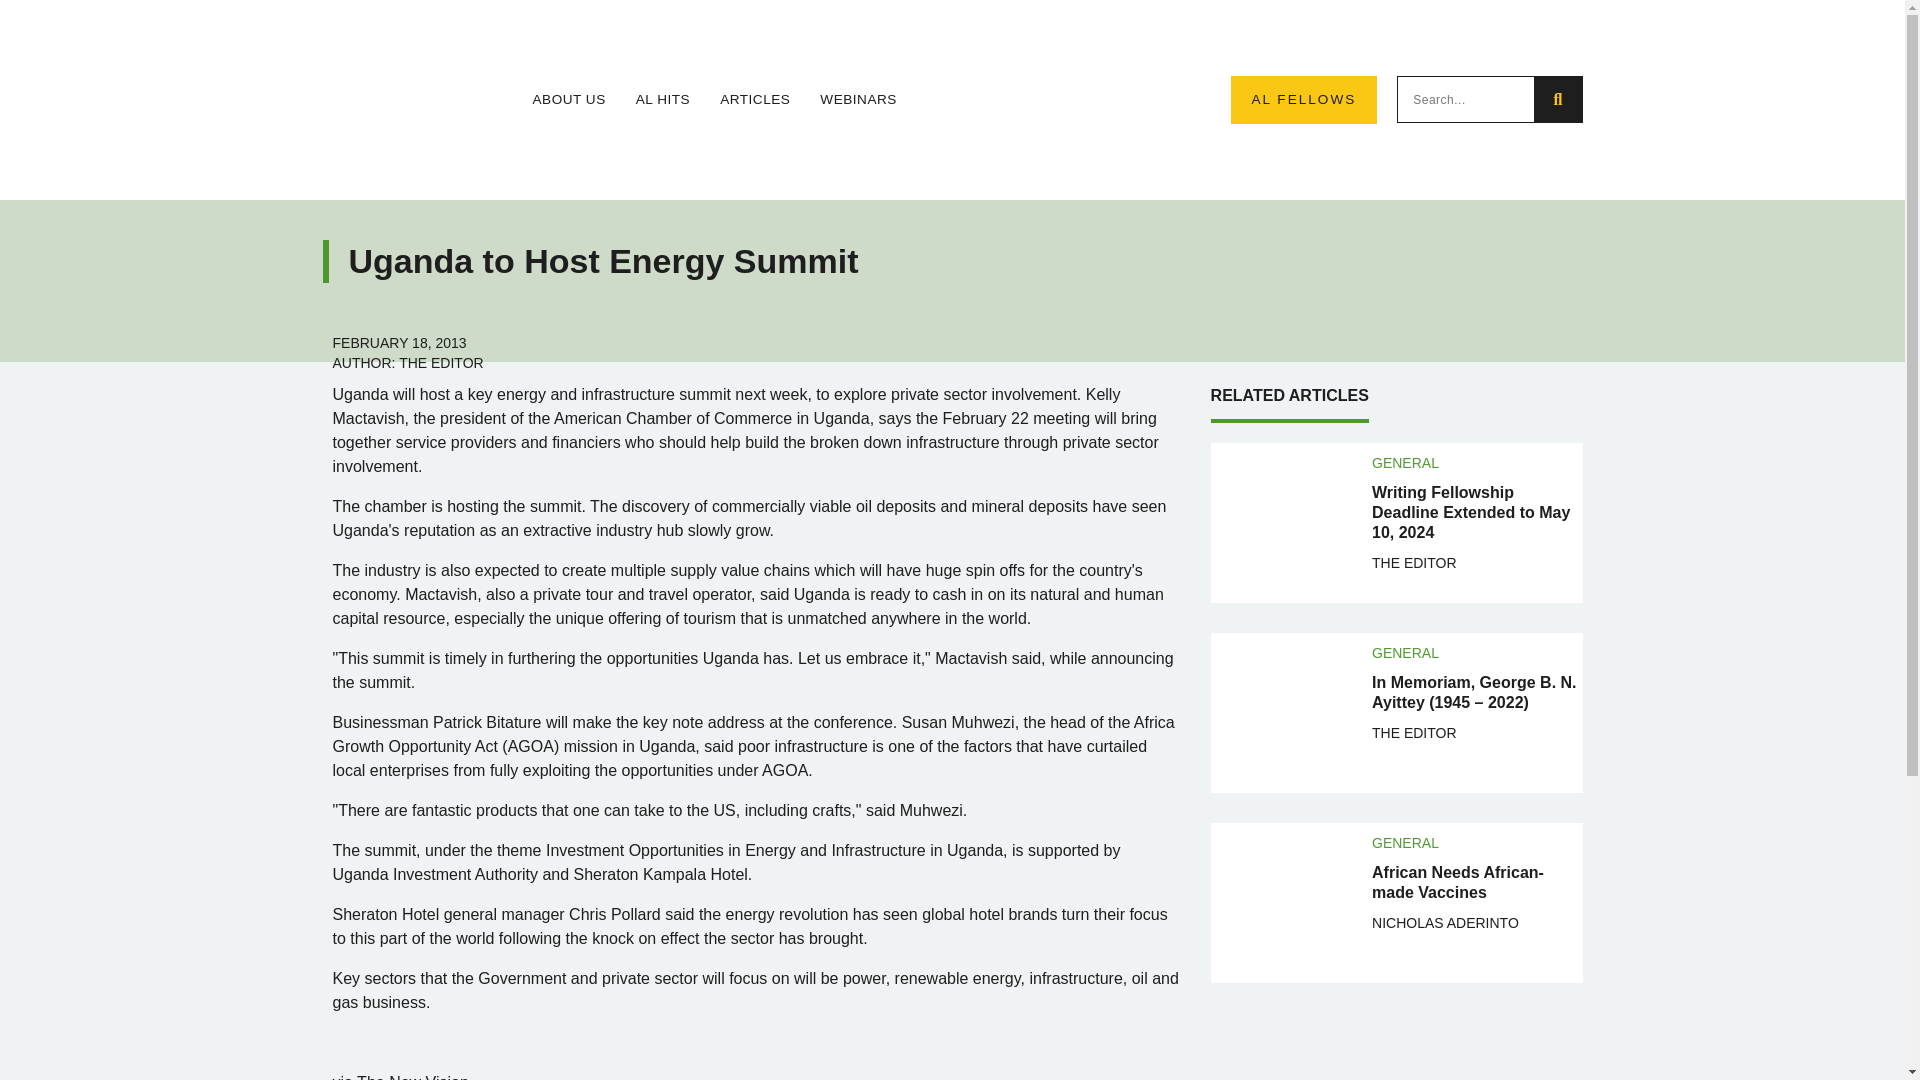 Image resolution: width=1920 pixels, height=1080 pixels. I want to click on FEBRUARY 18, 2013, so click(399, 342).